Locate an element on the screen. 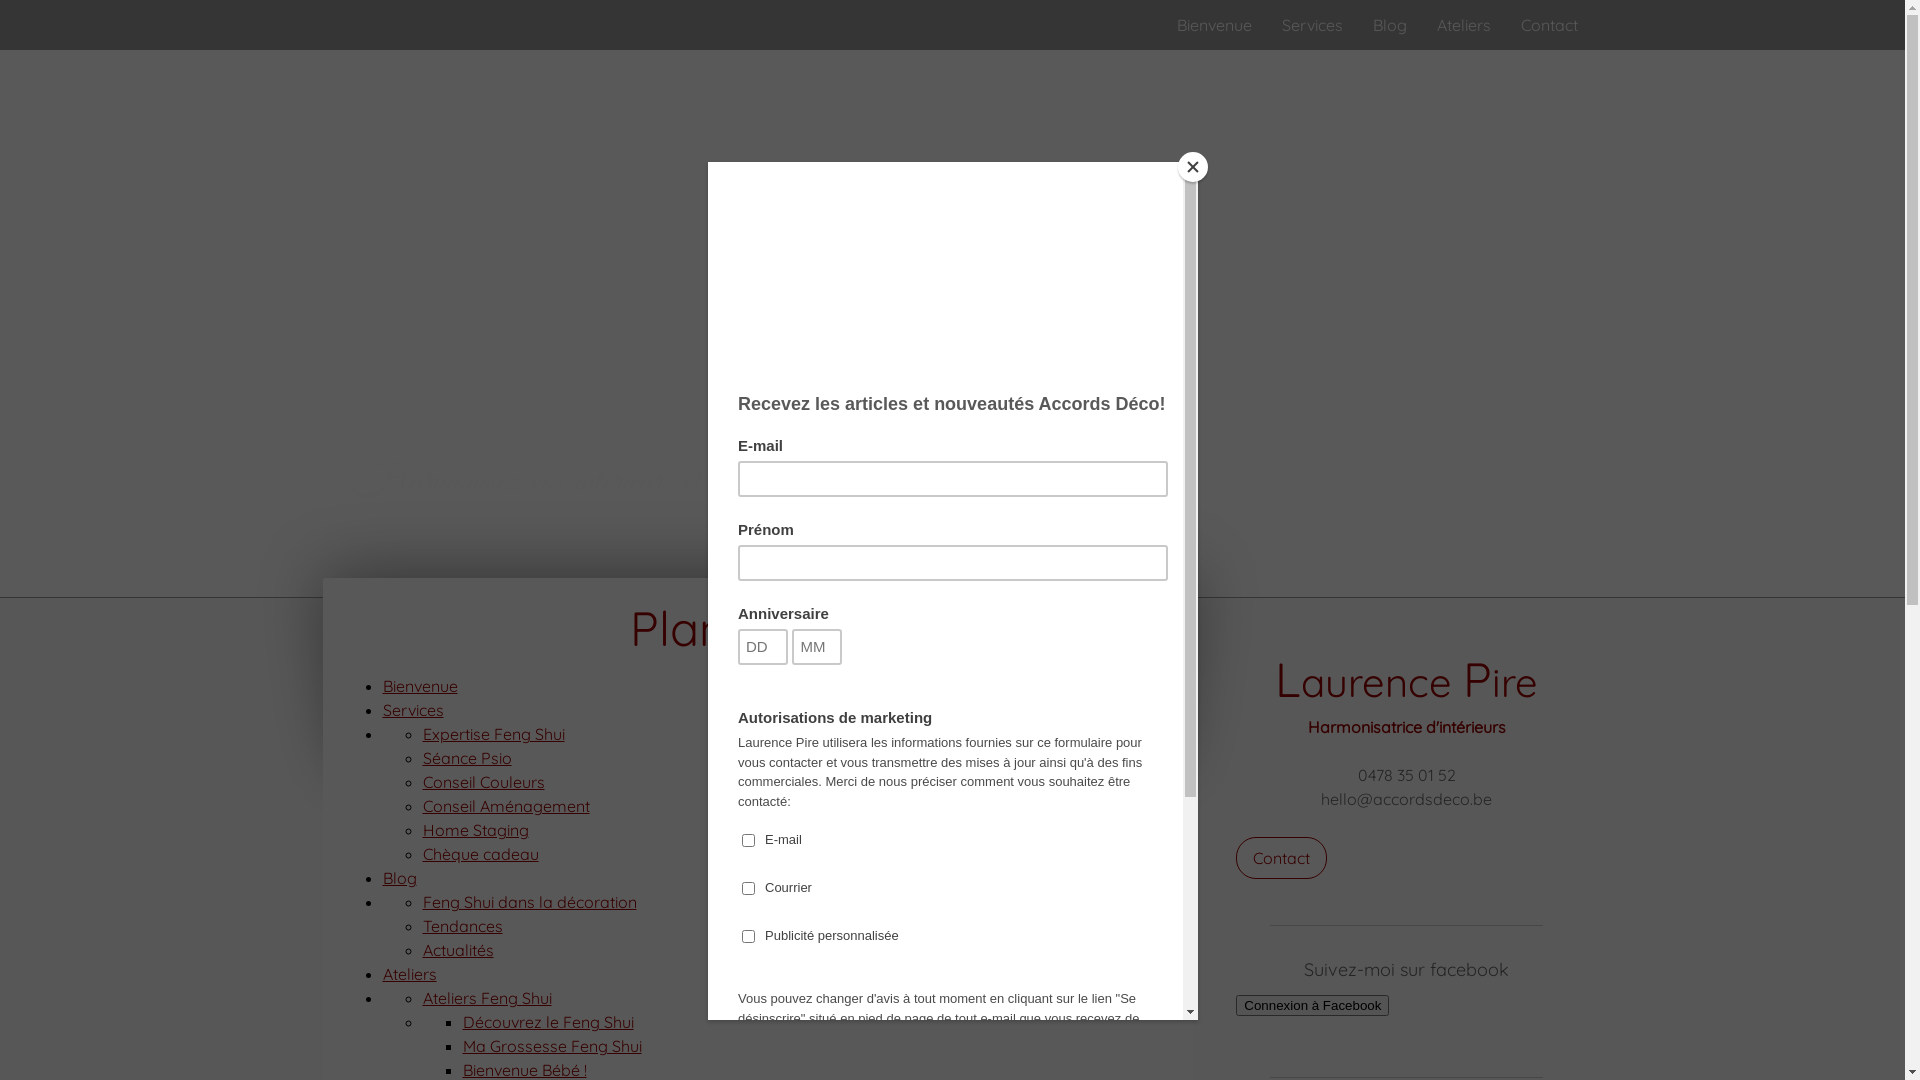  Blog is located at coordinates (399, 878).